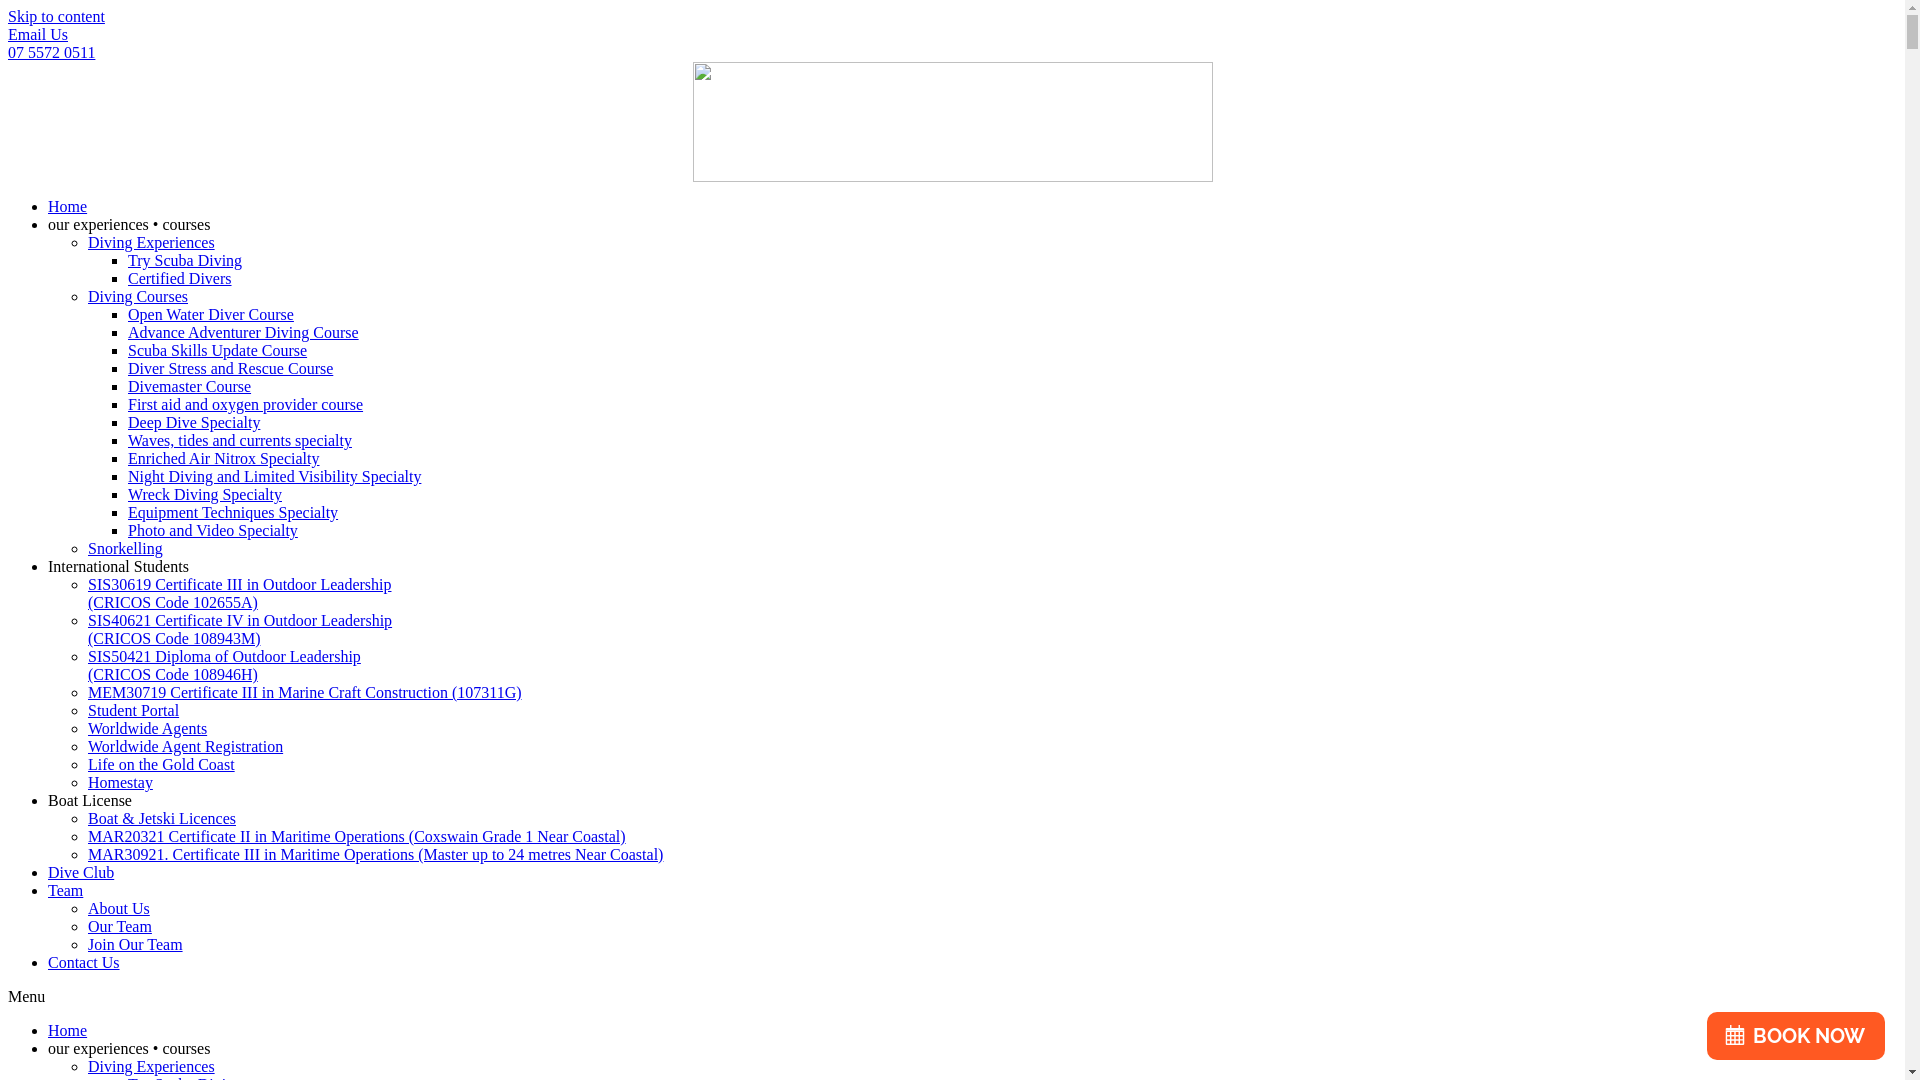 The width and height of the screenshot is (1920, 1080). I want to click on Student Portal, so click(134, 710).